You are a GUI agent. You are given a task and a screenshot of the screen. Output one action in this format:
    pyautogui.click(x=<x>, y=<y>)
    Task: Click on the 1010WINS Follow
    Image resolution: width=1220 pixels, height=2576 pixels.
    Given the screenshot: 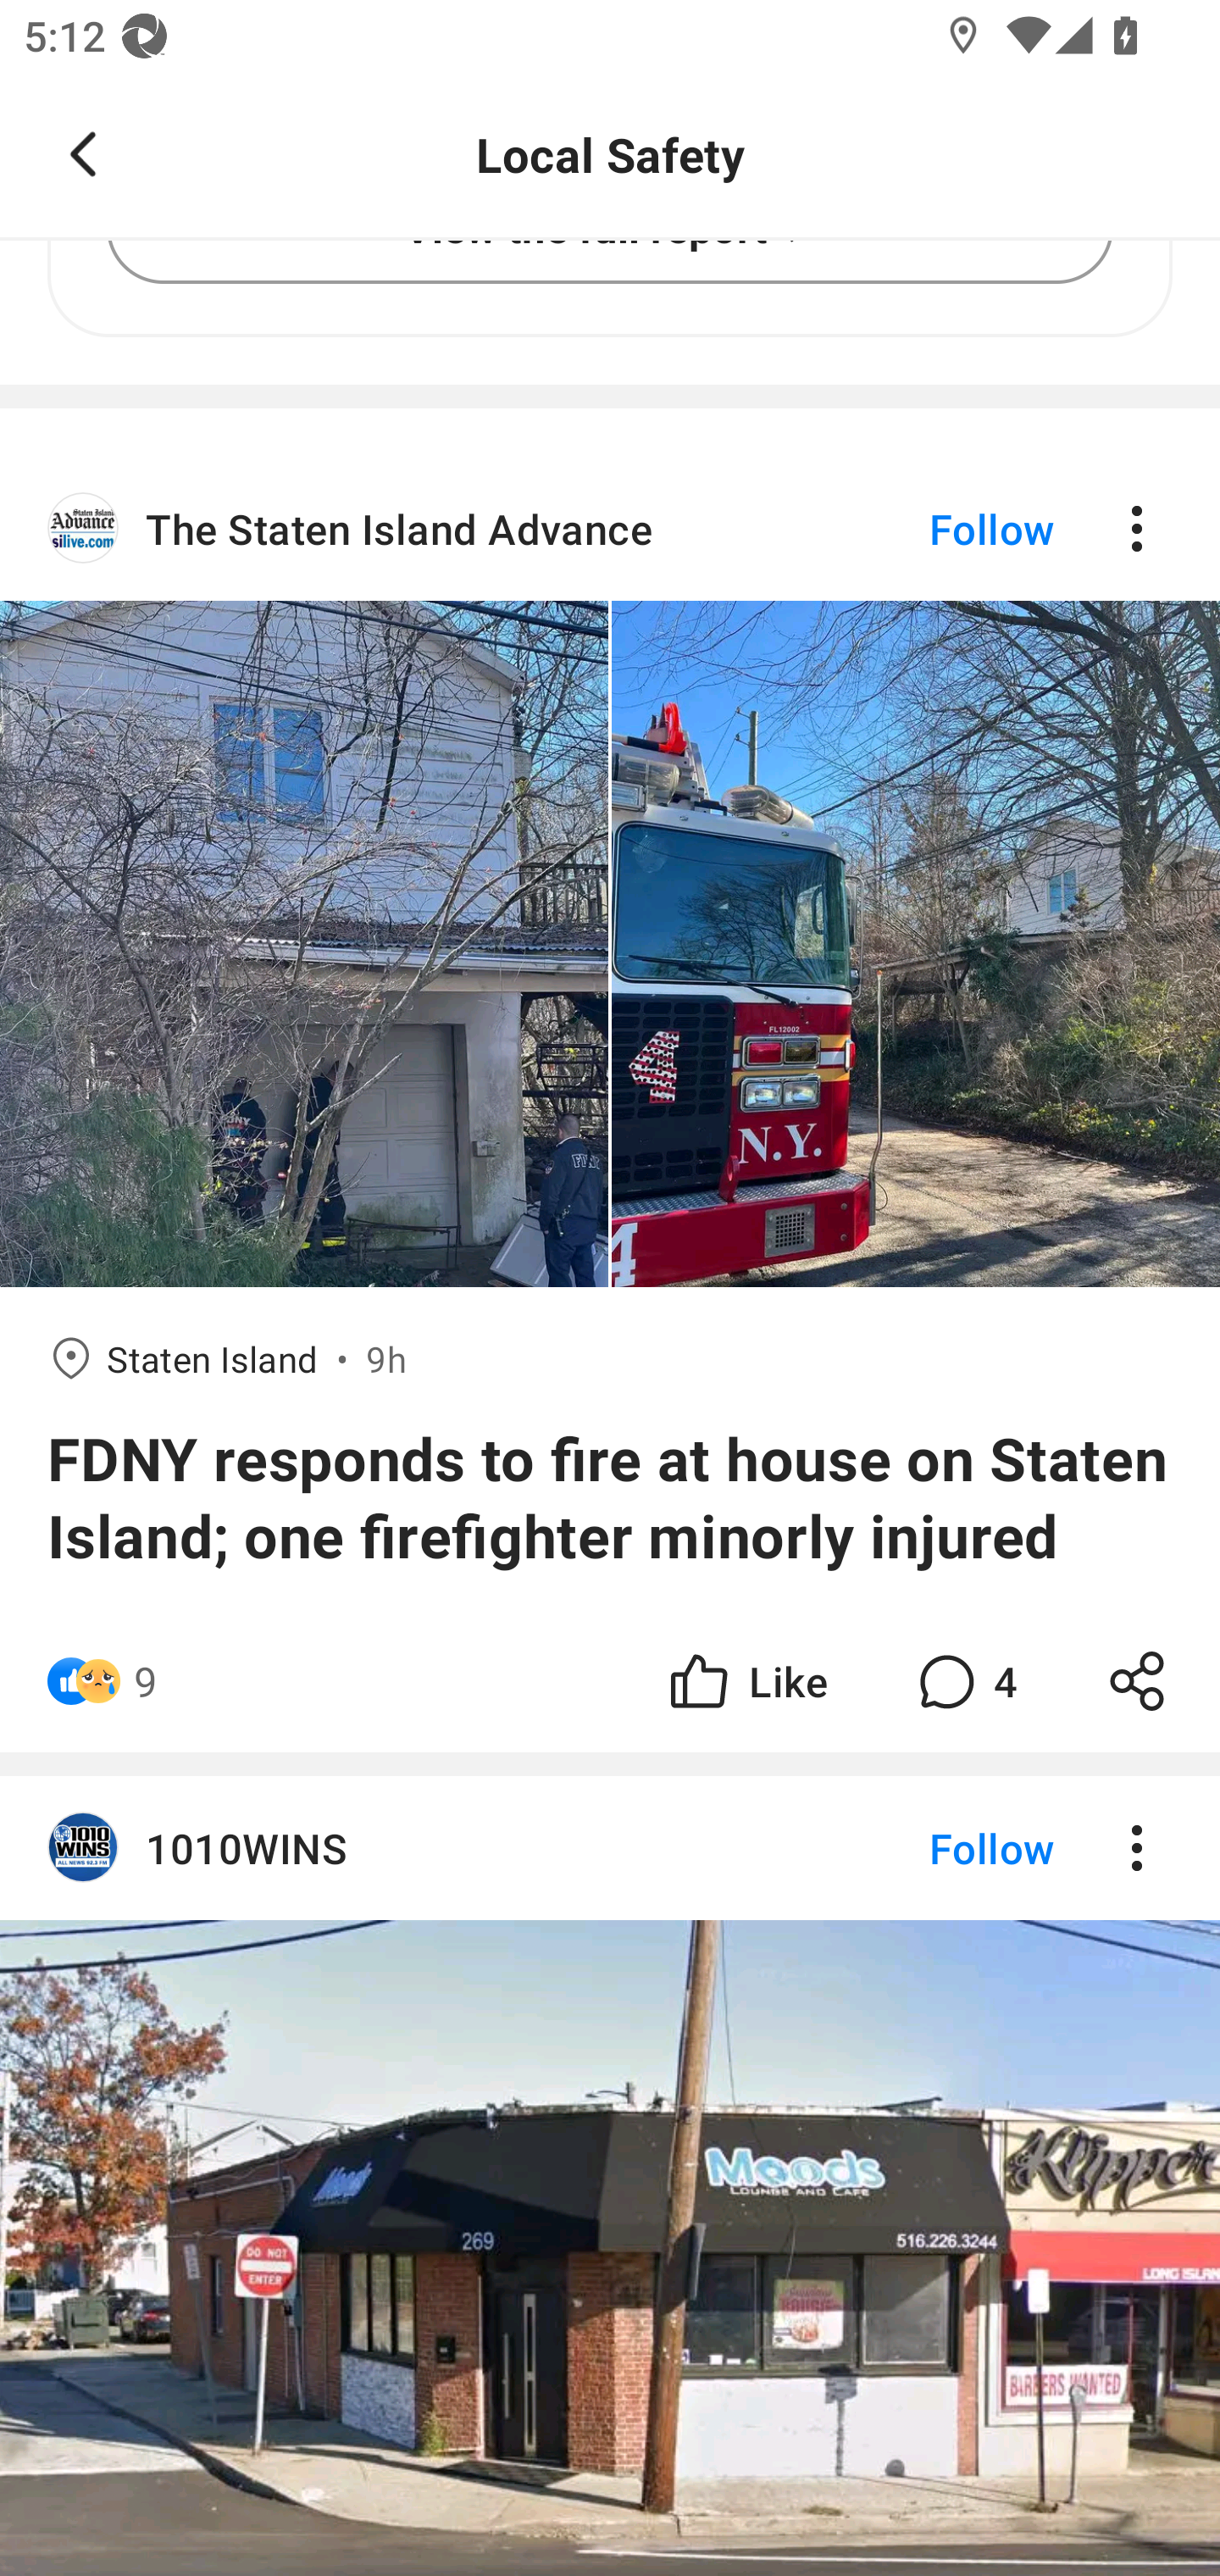 What is the action you would take?
    pyautogui.click(x=610, y=1846)
    